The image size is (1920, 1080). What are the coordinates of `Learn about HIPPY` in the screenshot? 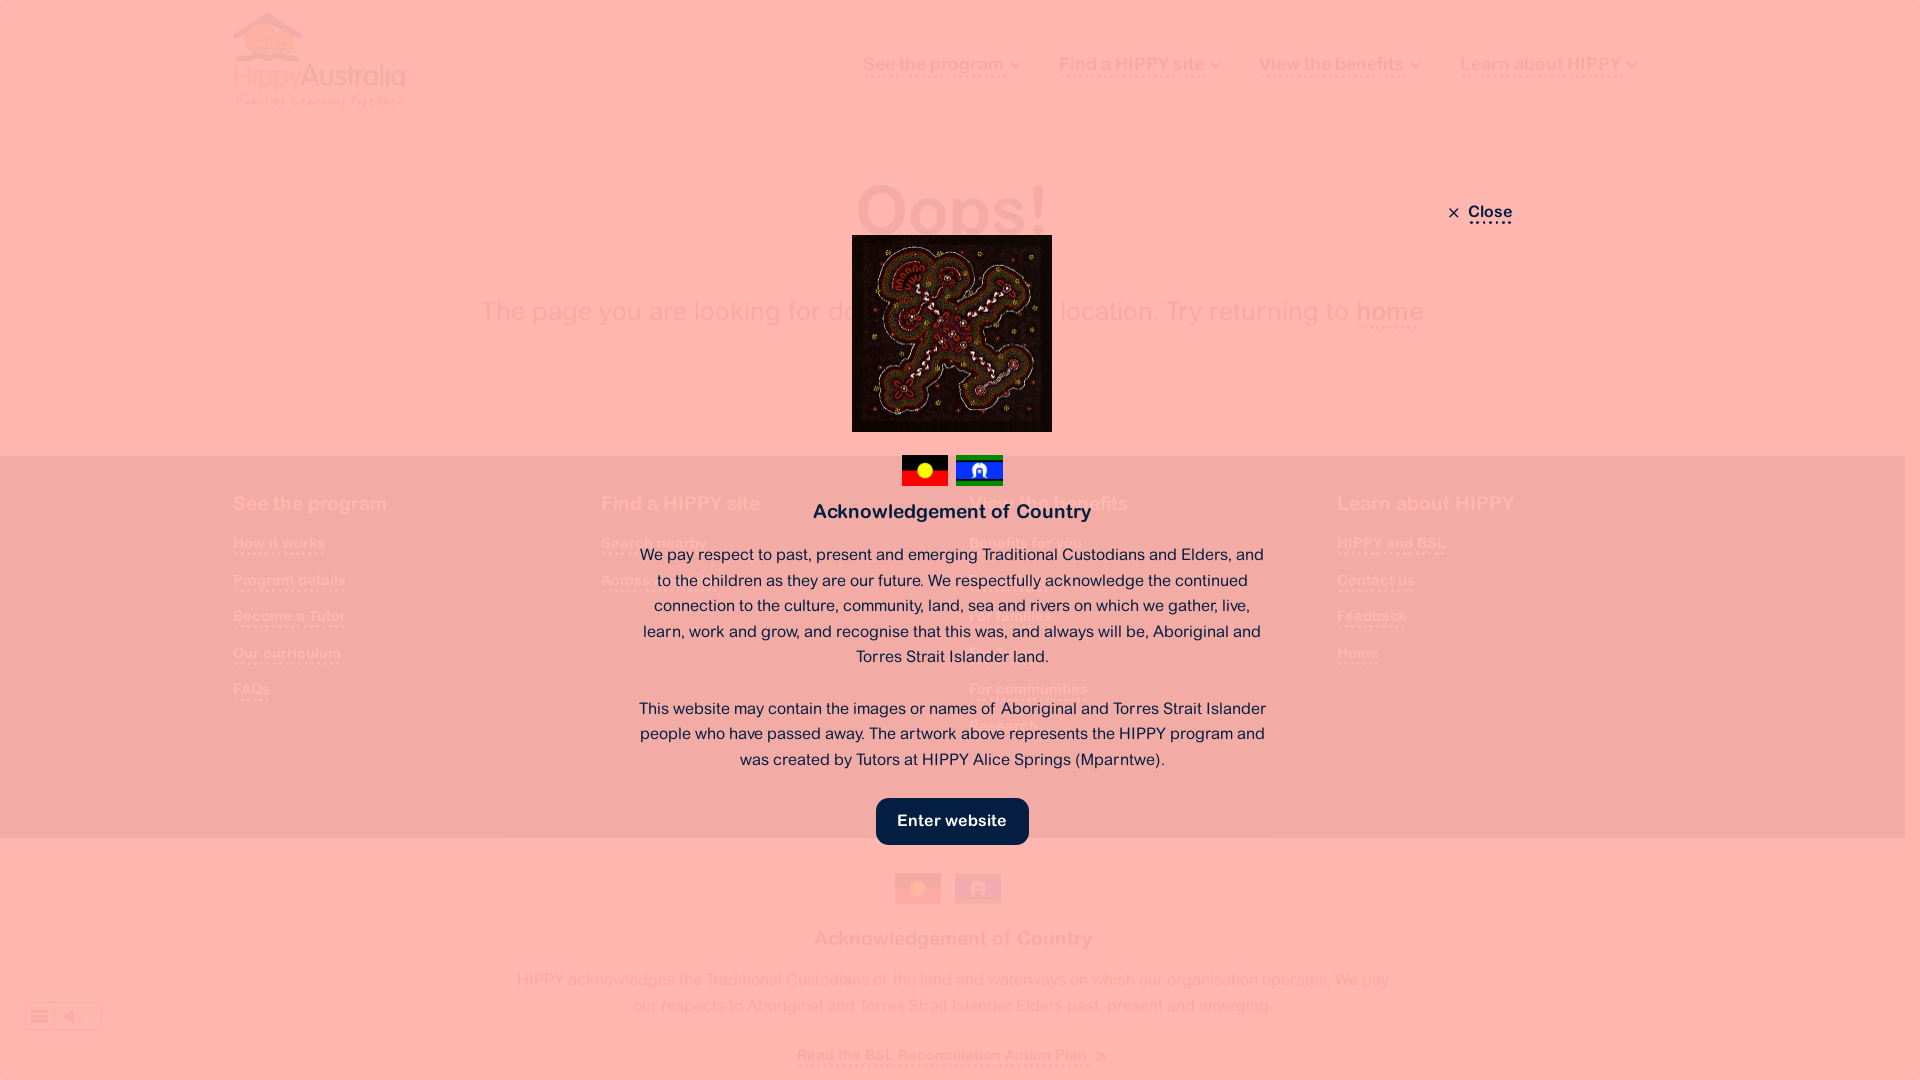 It's located at (1548, 64).